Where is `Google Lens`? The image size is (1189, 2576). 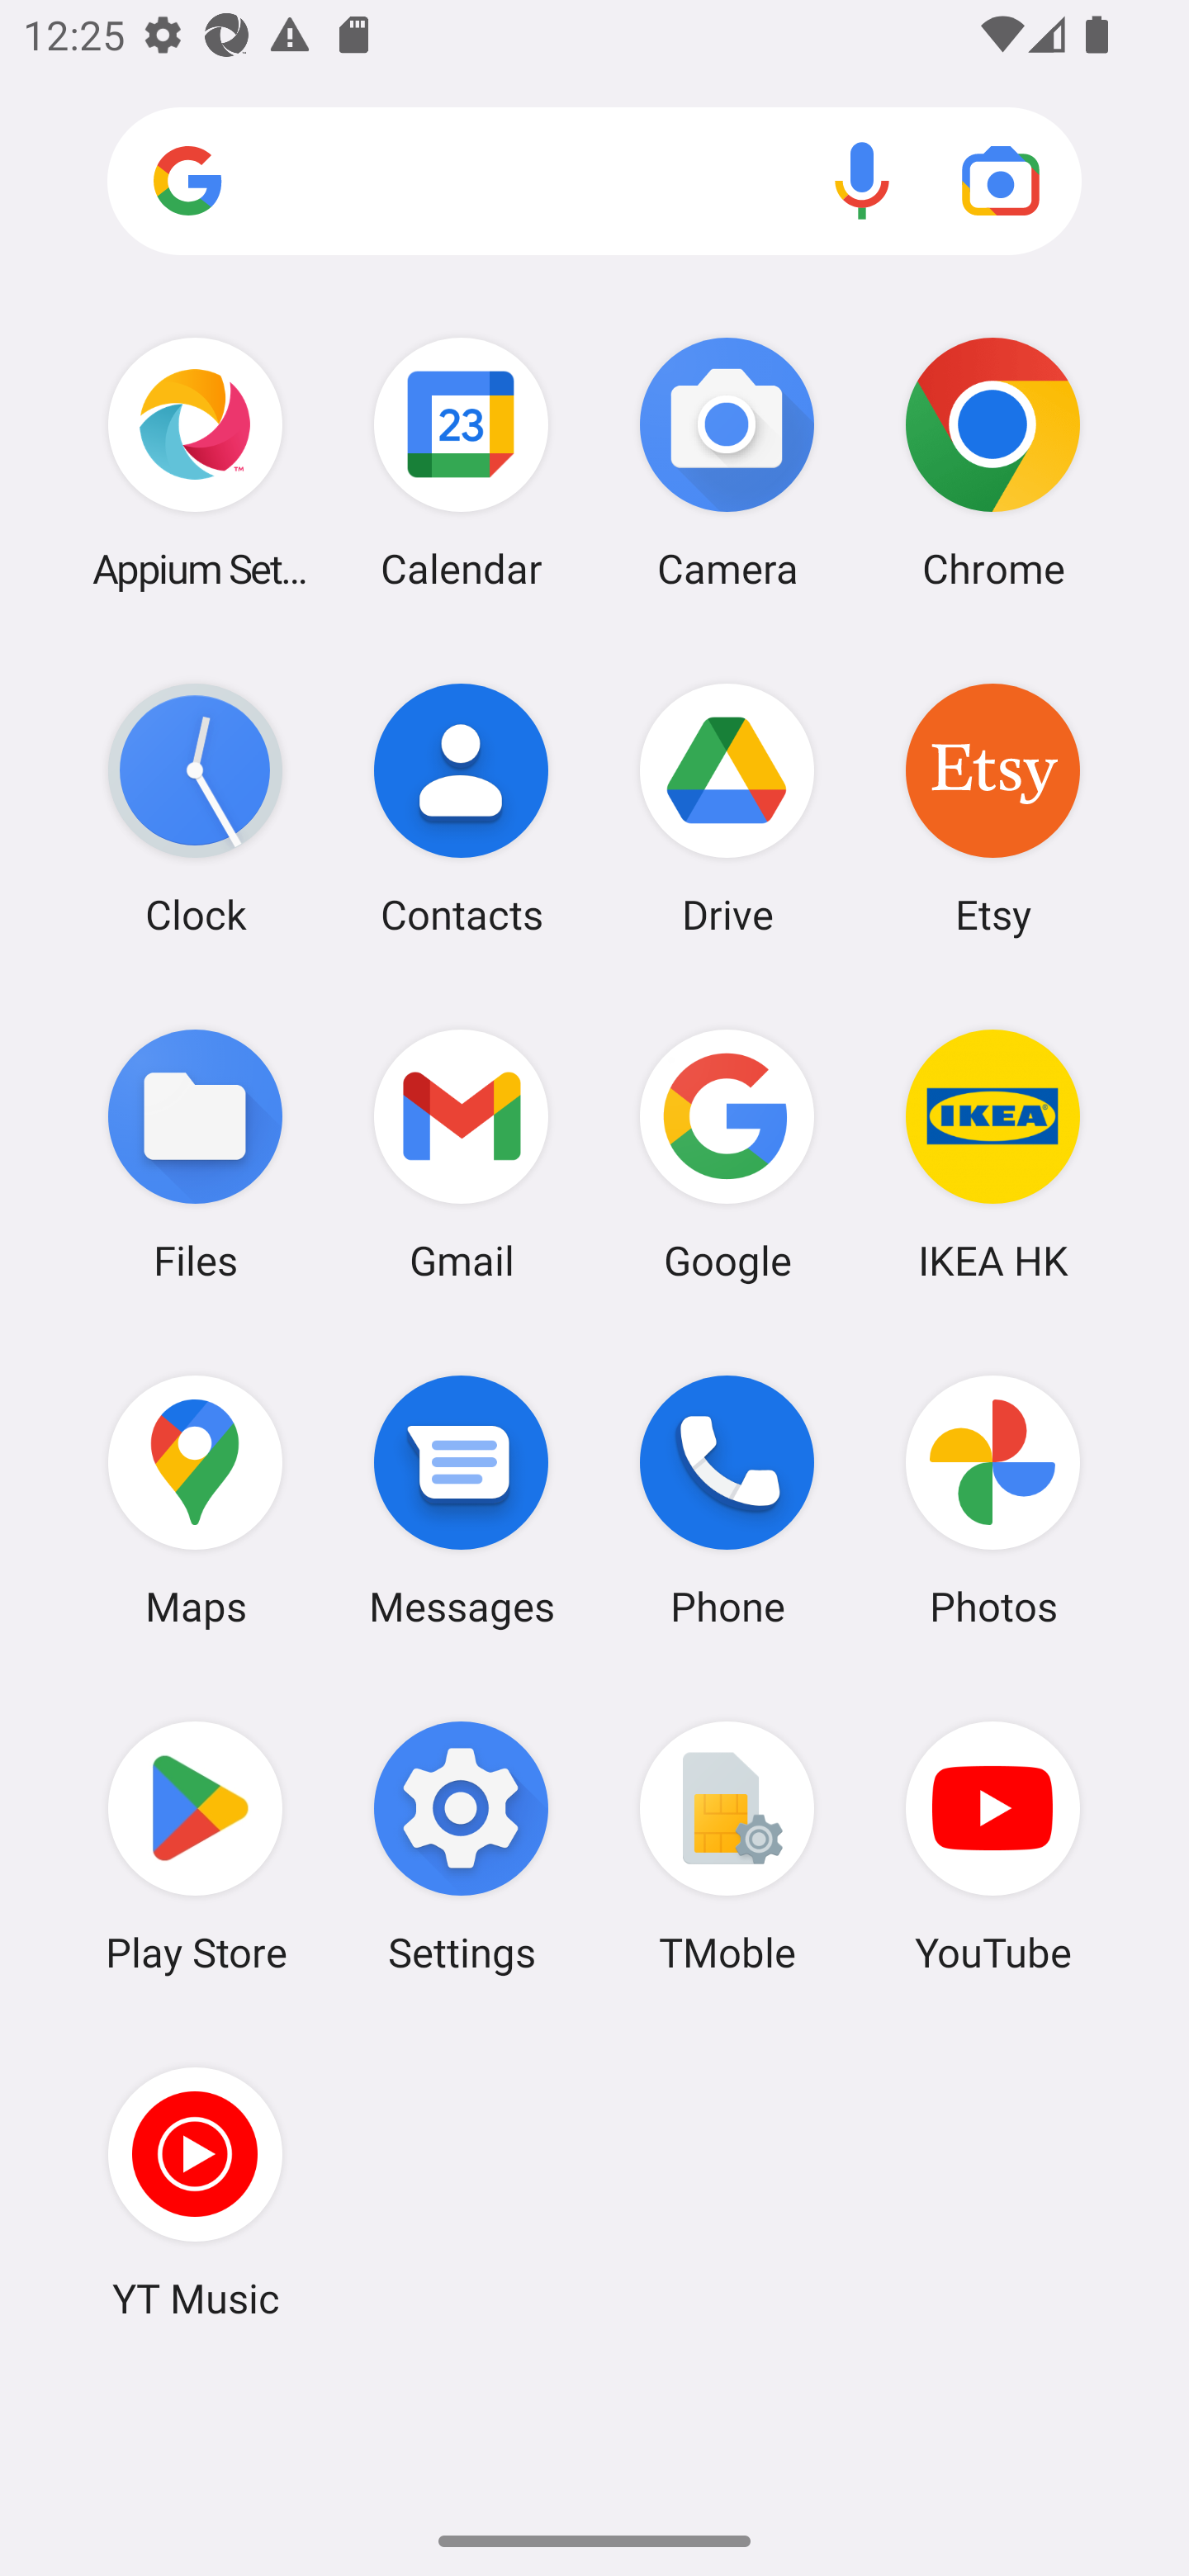
Google Lens is located at coordinates (1001, 180).